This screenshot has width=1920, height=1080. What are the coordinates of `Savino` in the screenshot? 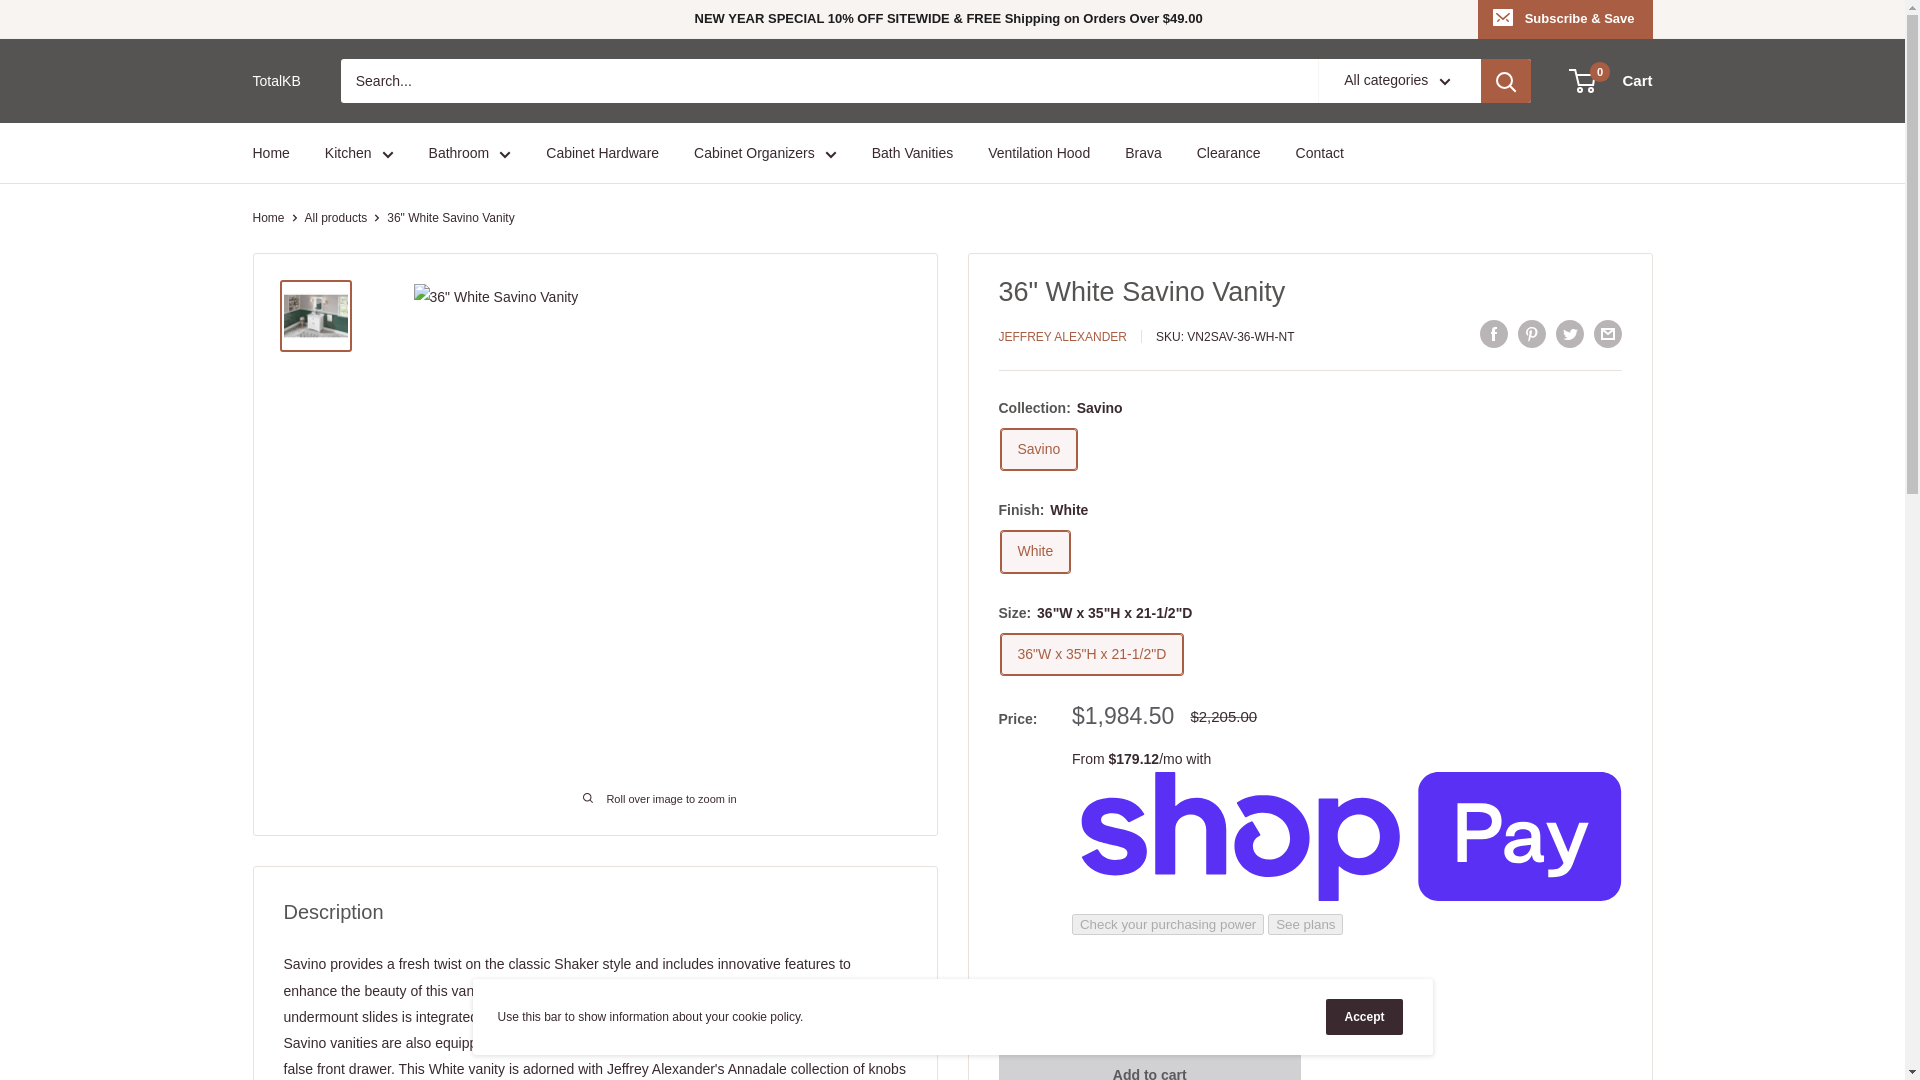 It's located at (1038, 448).